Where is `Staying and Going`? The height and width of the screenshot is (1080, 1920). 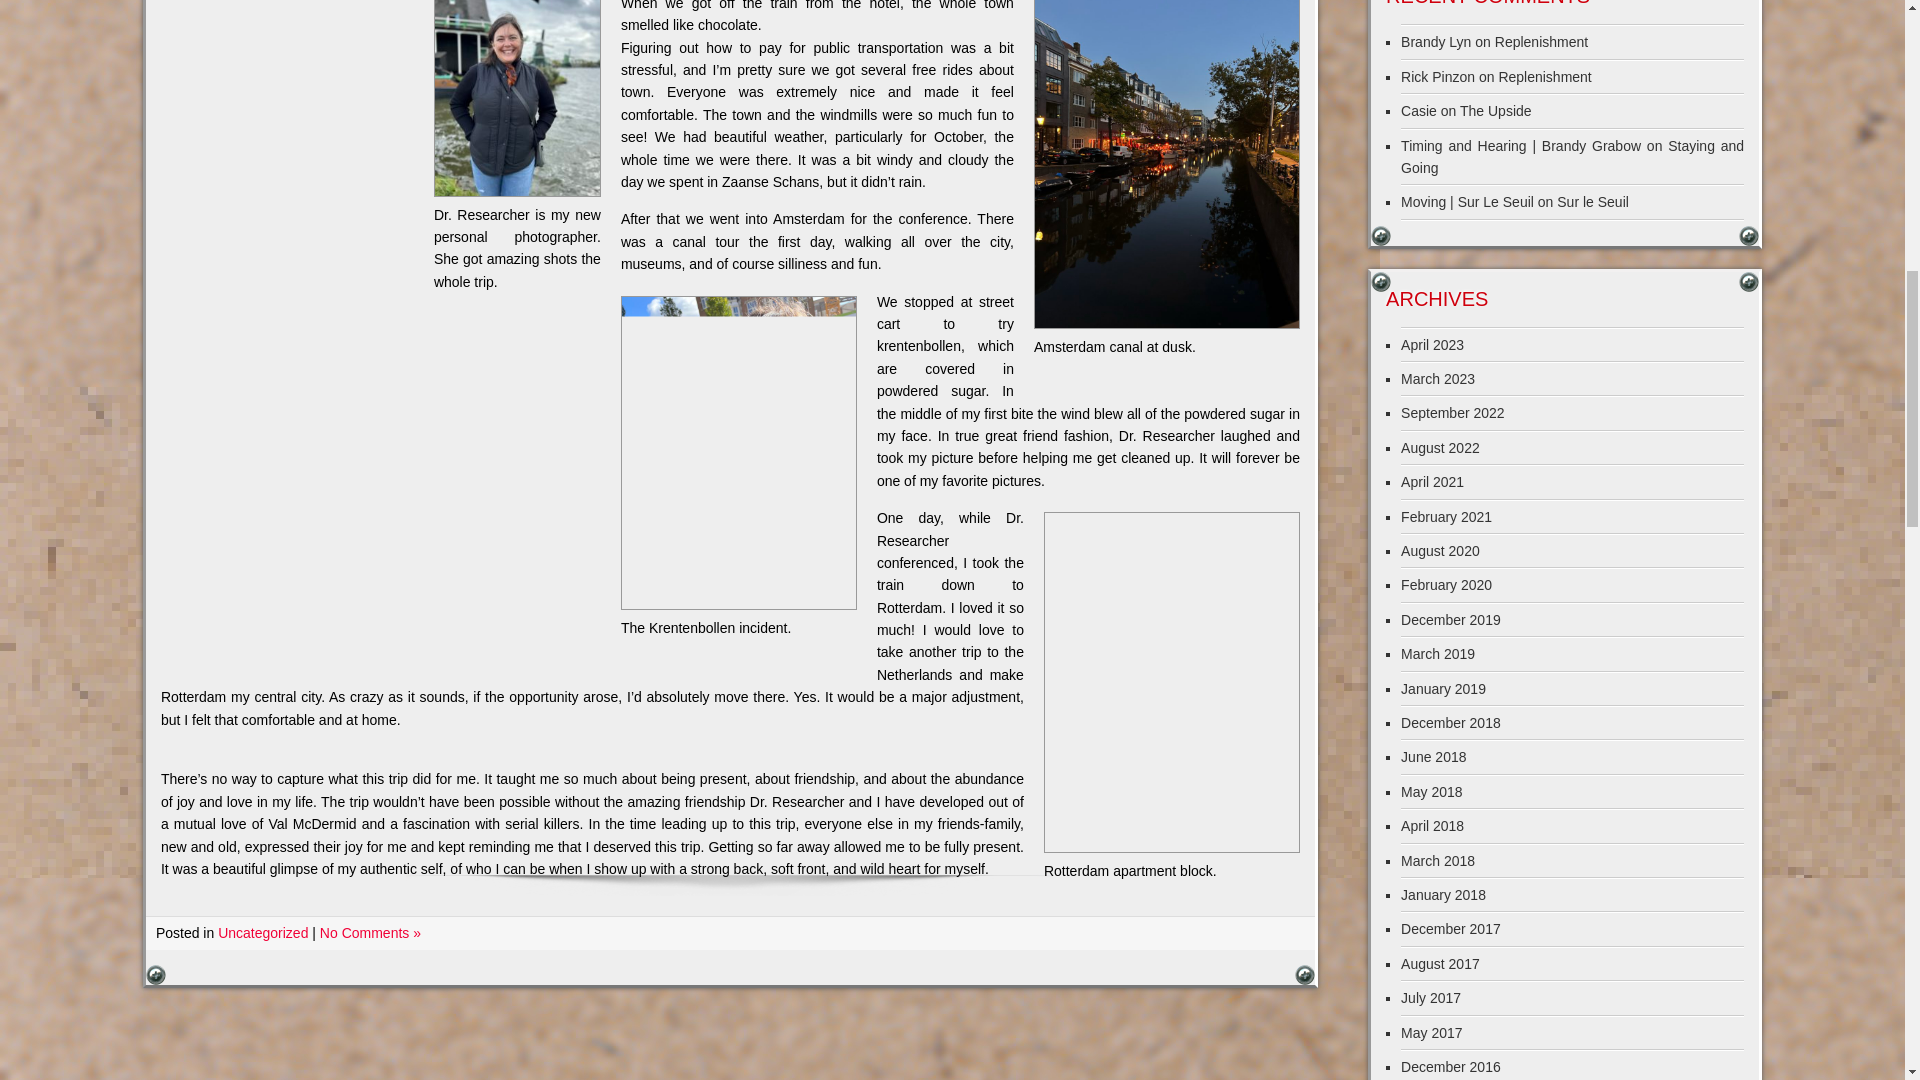
Staying and Going is located at coordinates (1572, 157).